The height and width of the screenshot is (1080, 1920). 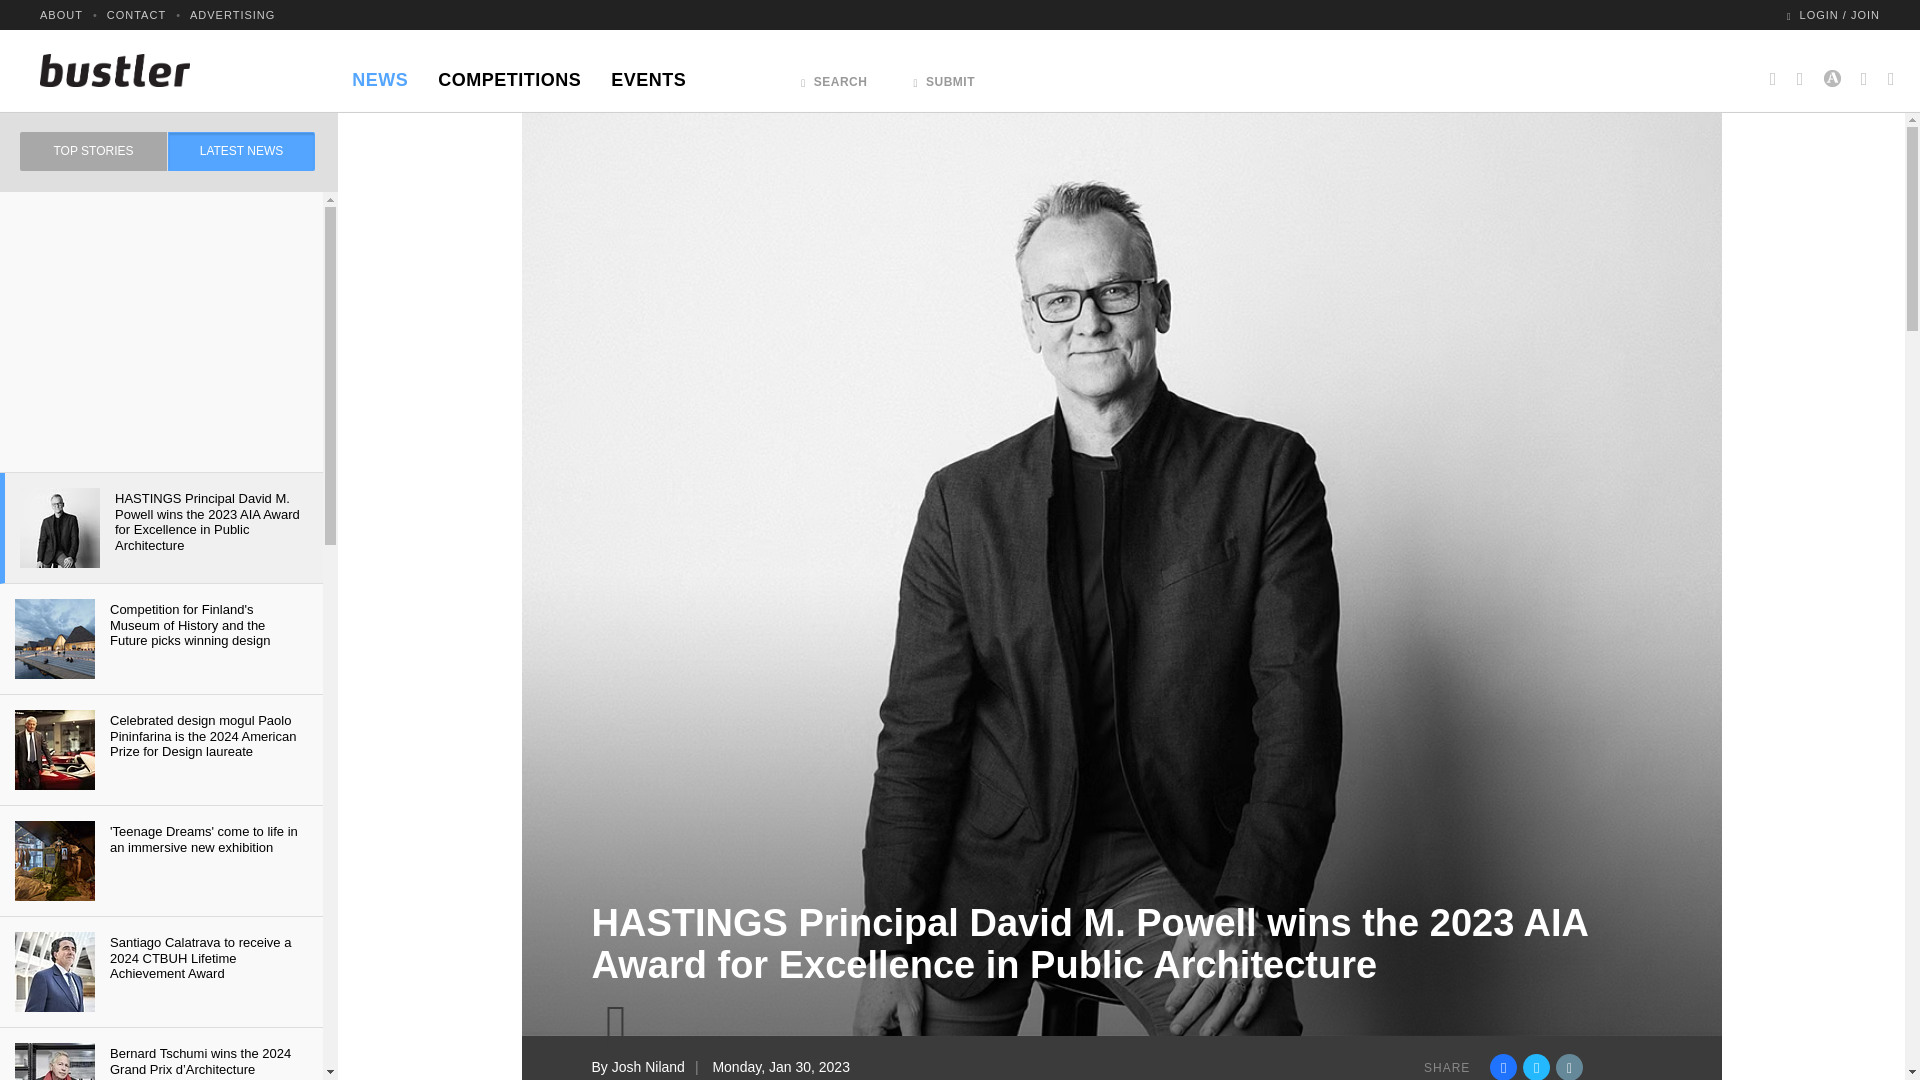 I want to click on CONTACT, so click(x=136, y=14).